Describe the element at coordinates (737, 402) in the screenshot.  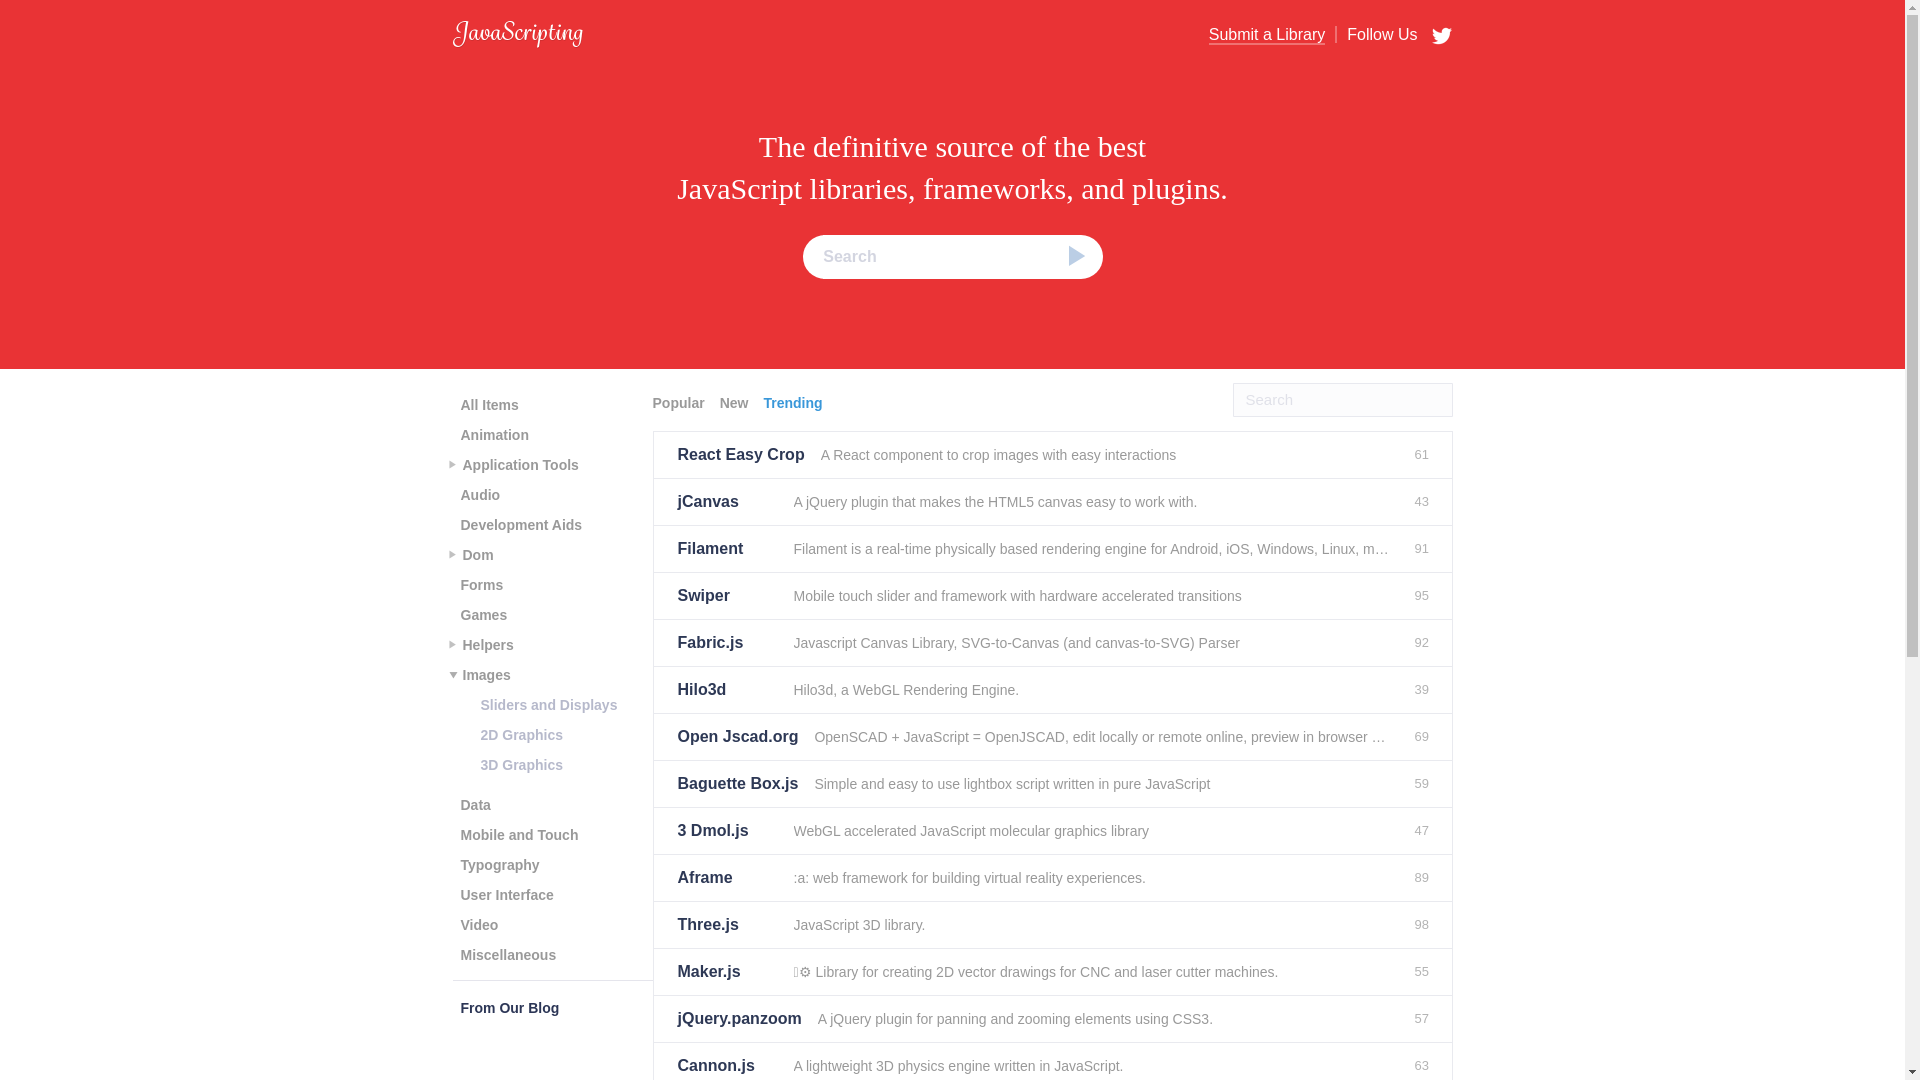
I see `New` at that location.